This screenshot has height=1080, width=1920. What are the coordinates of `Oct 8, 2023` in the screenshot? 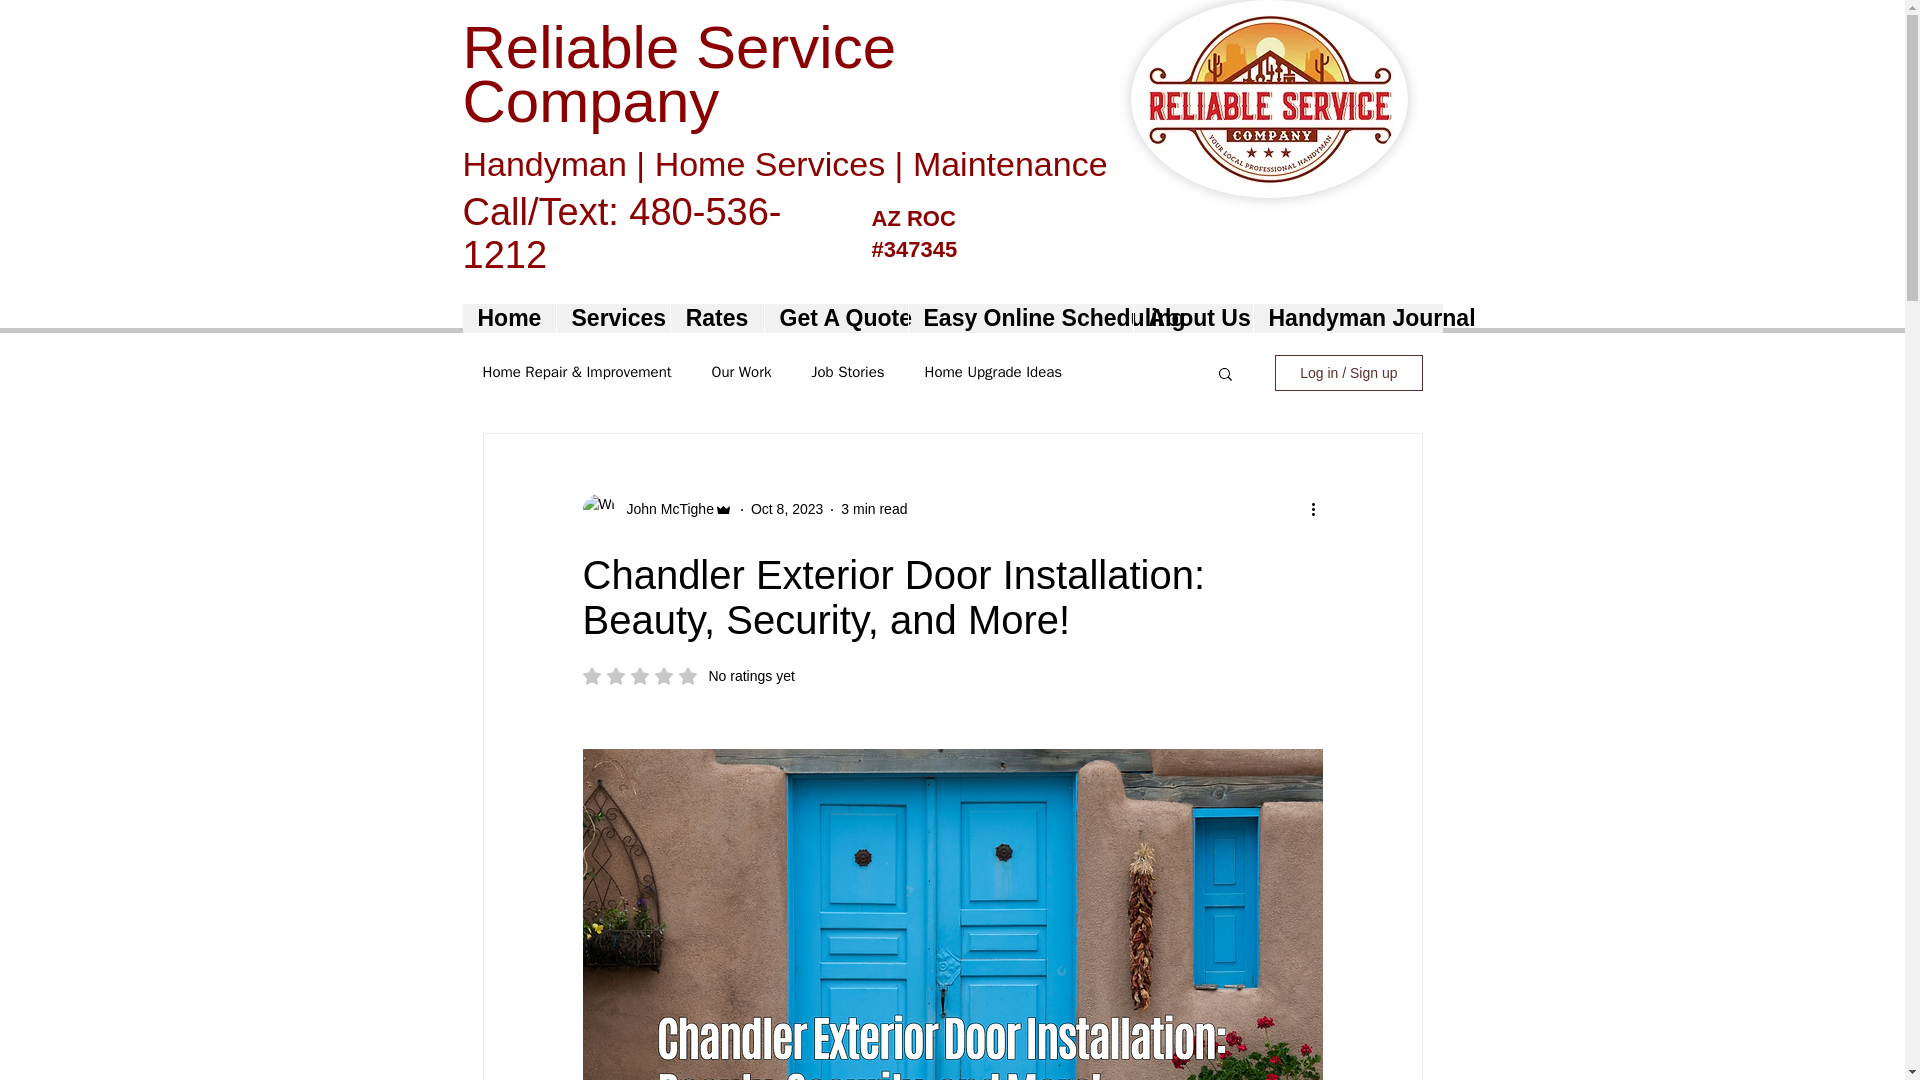 It's located at (688, 676).